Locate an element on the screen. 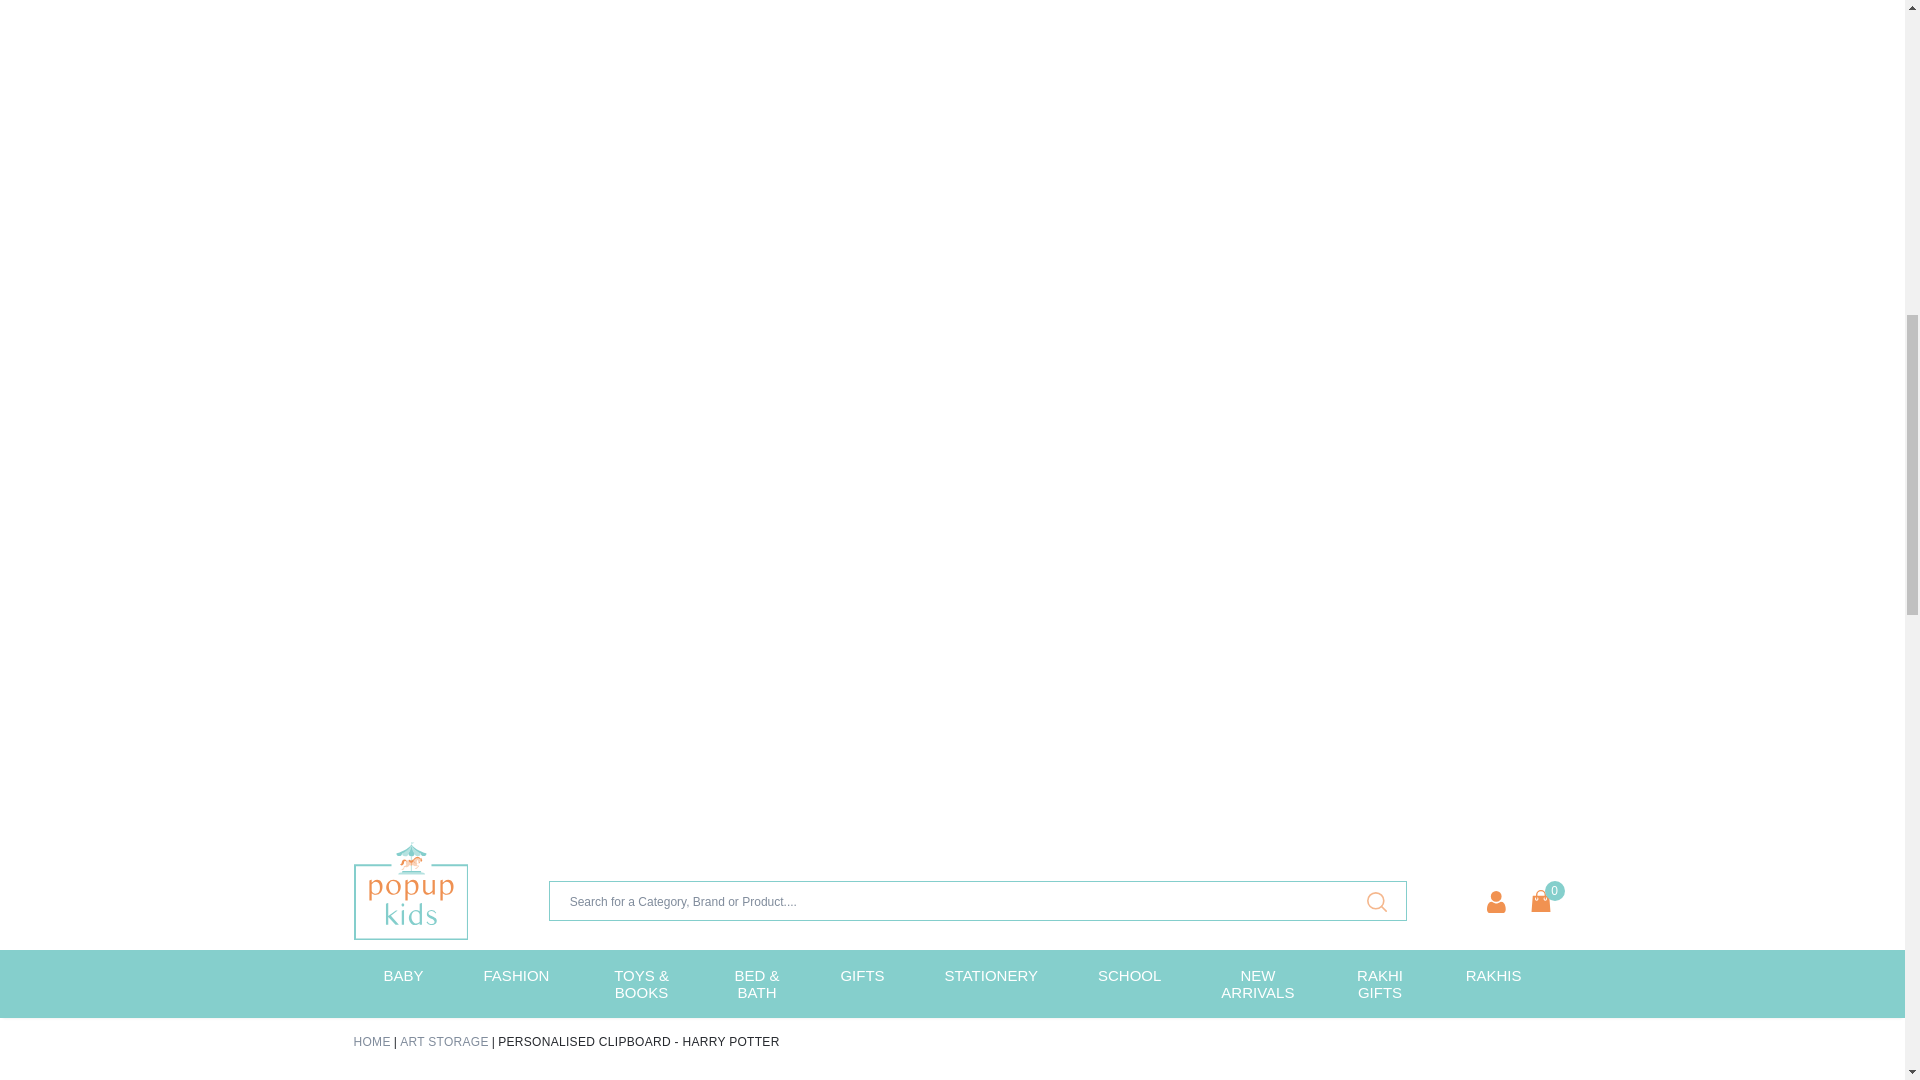  Logo is located at coordinates (410, 890).